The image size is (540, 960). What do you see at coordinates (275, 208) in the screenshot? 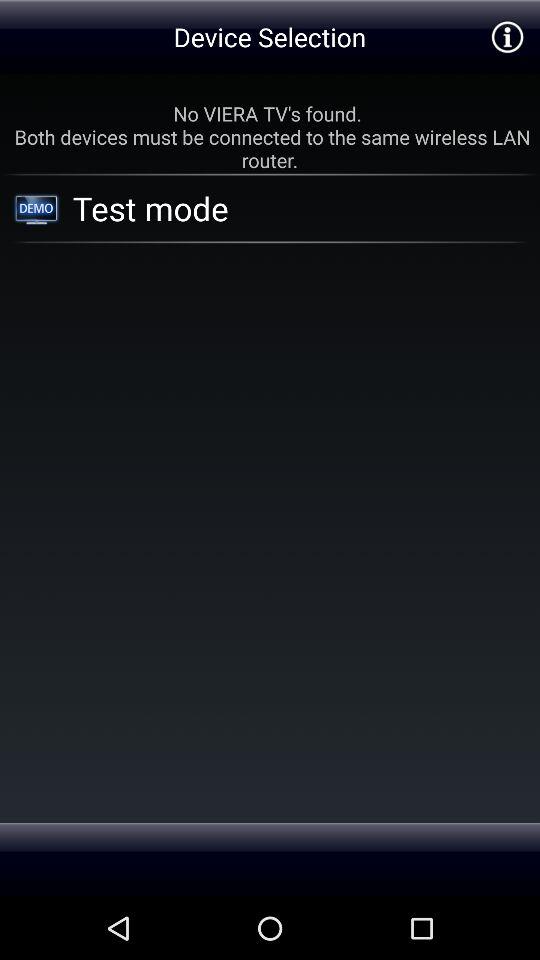
I see `tap the test mode item` at bounding box center [275, 208].